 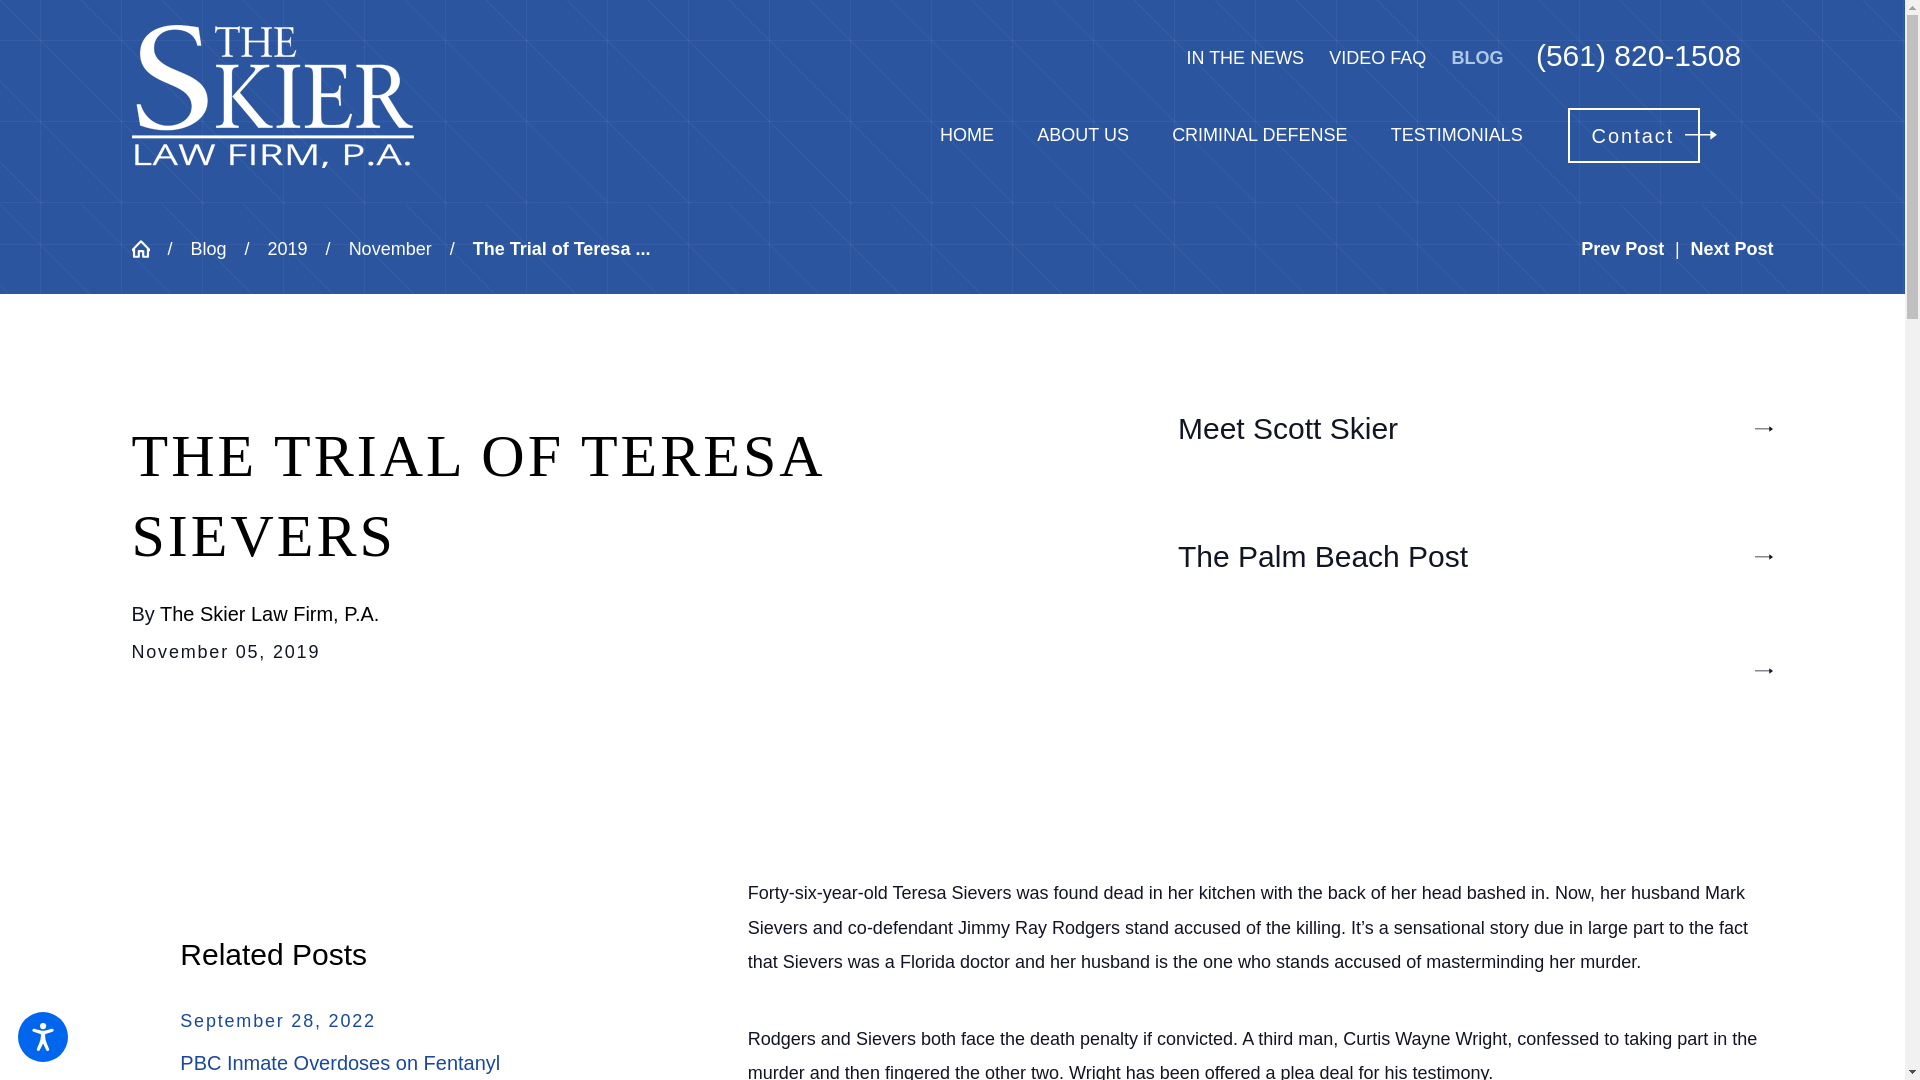 What do you see at coordinates (1082, 134) in the screenshot?
I see `ABOUT US` at bounding box center [1082, 134].